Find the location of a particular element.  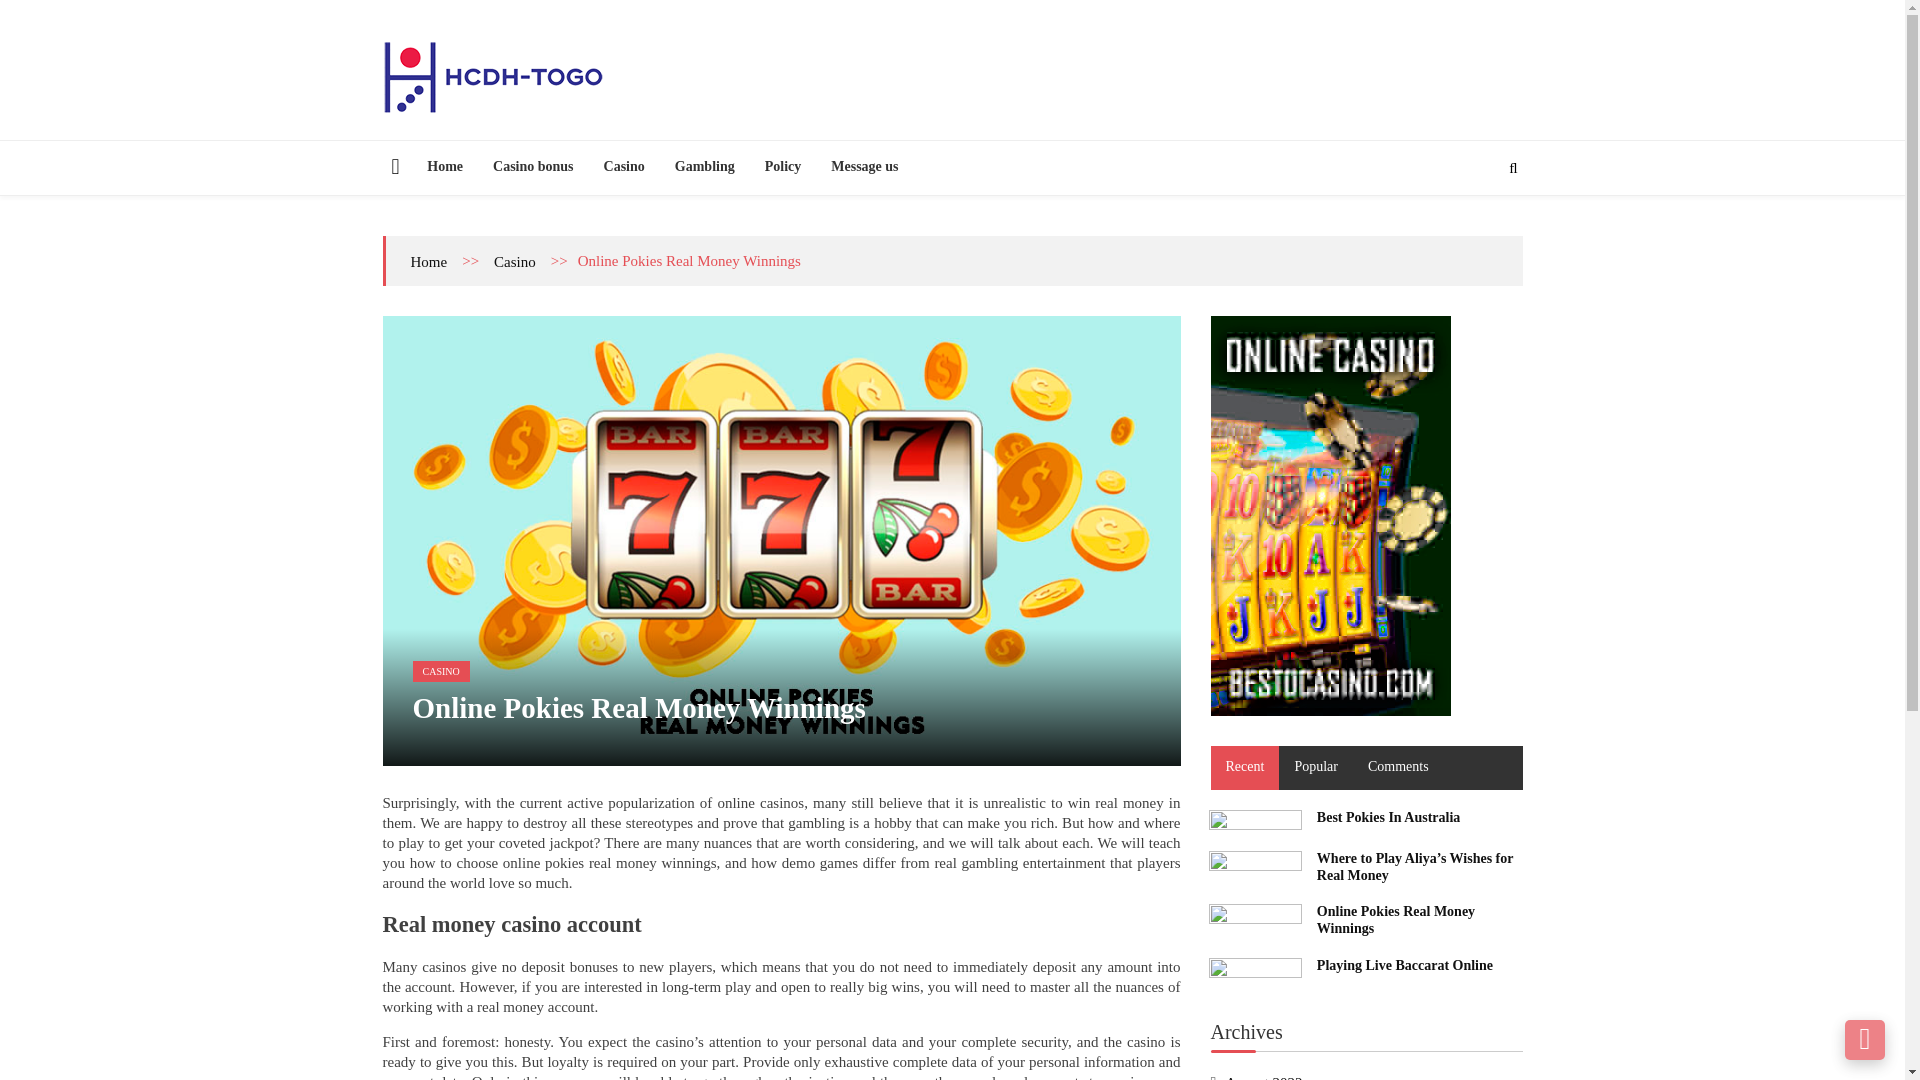

Playing Live Baccarat Online is located at coordinates (1254, 970).